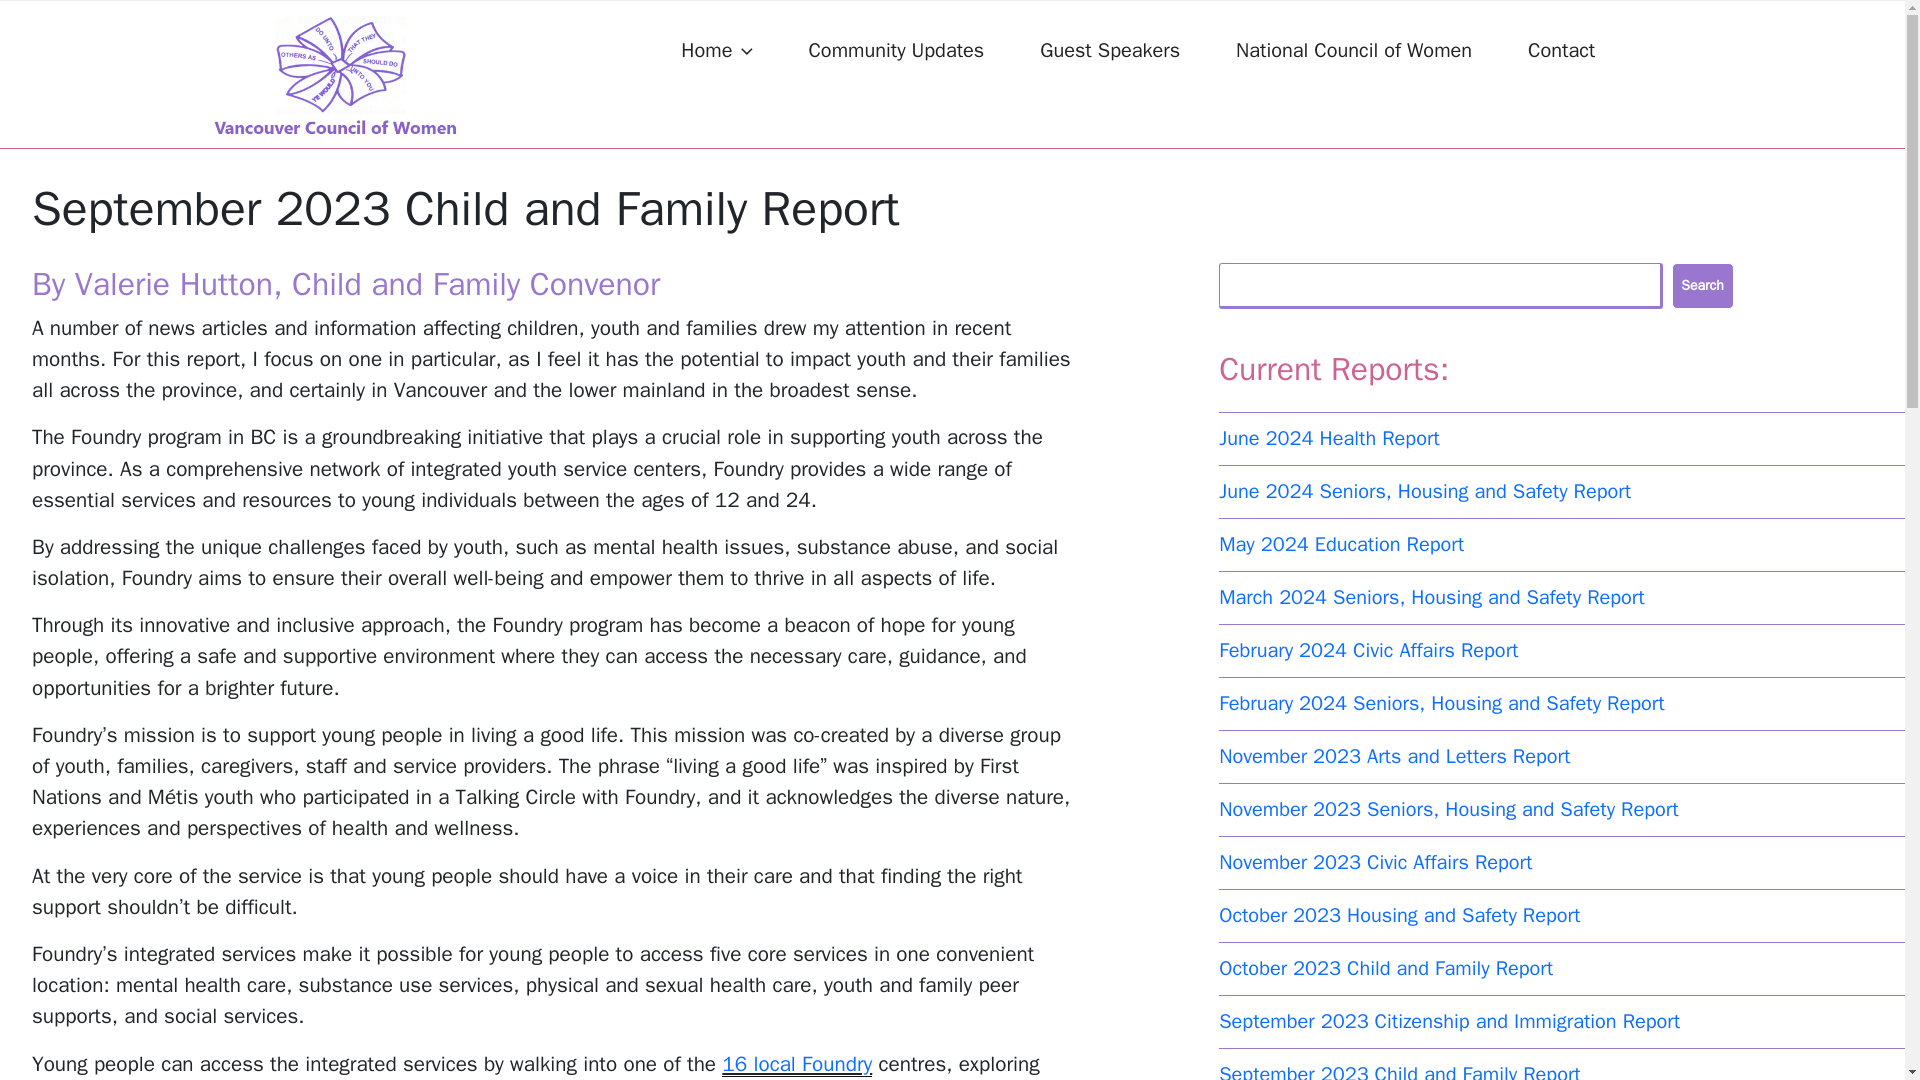 Image resolution: width=1920 pixels, height=1080 pixels. What do you see at coordinates (1562, 51) in the screenshot?
I see `Contact` at bounding box center [1562, 51].